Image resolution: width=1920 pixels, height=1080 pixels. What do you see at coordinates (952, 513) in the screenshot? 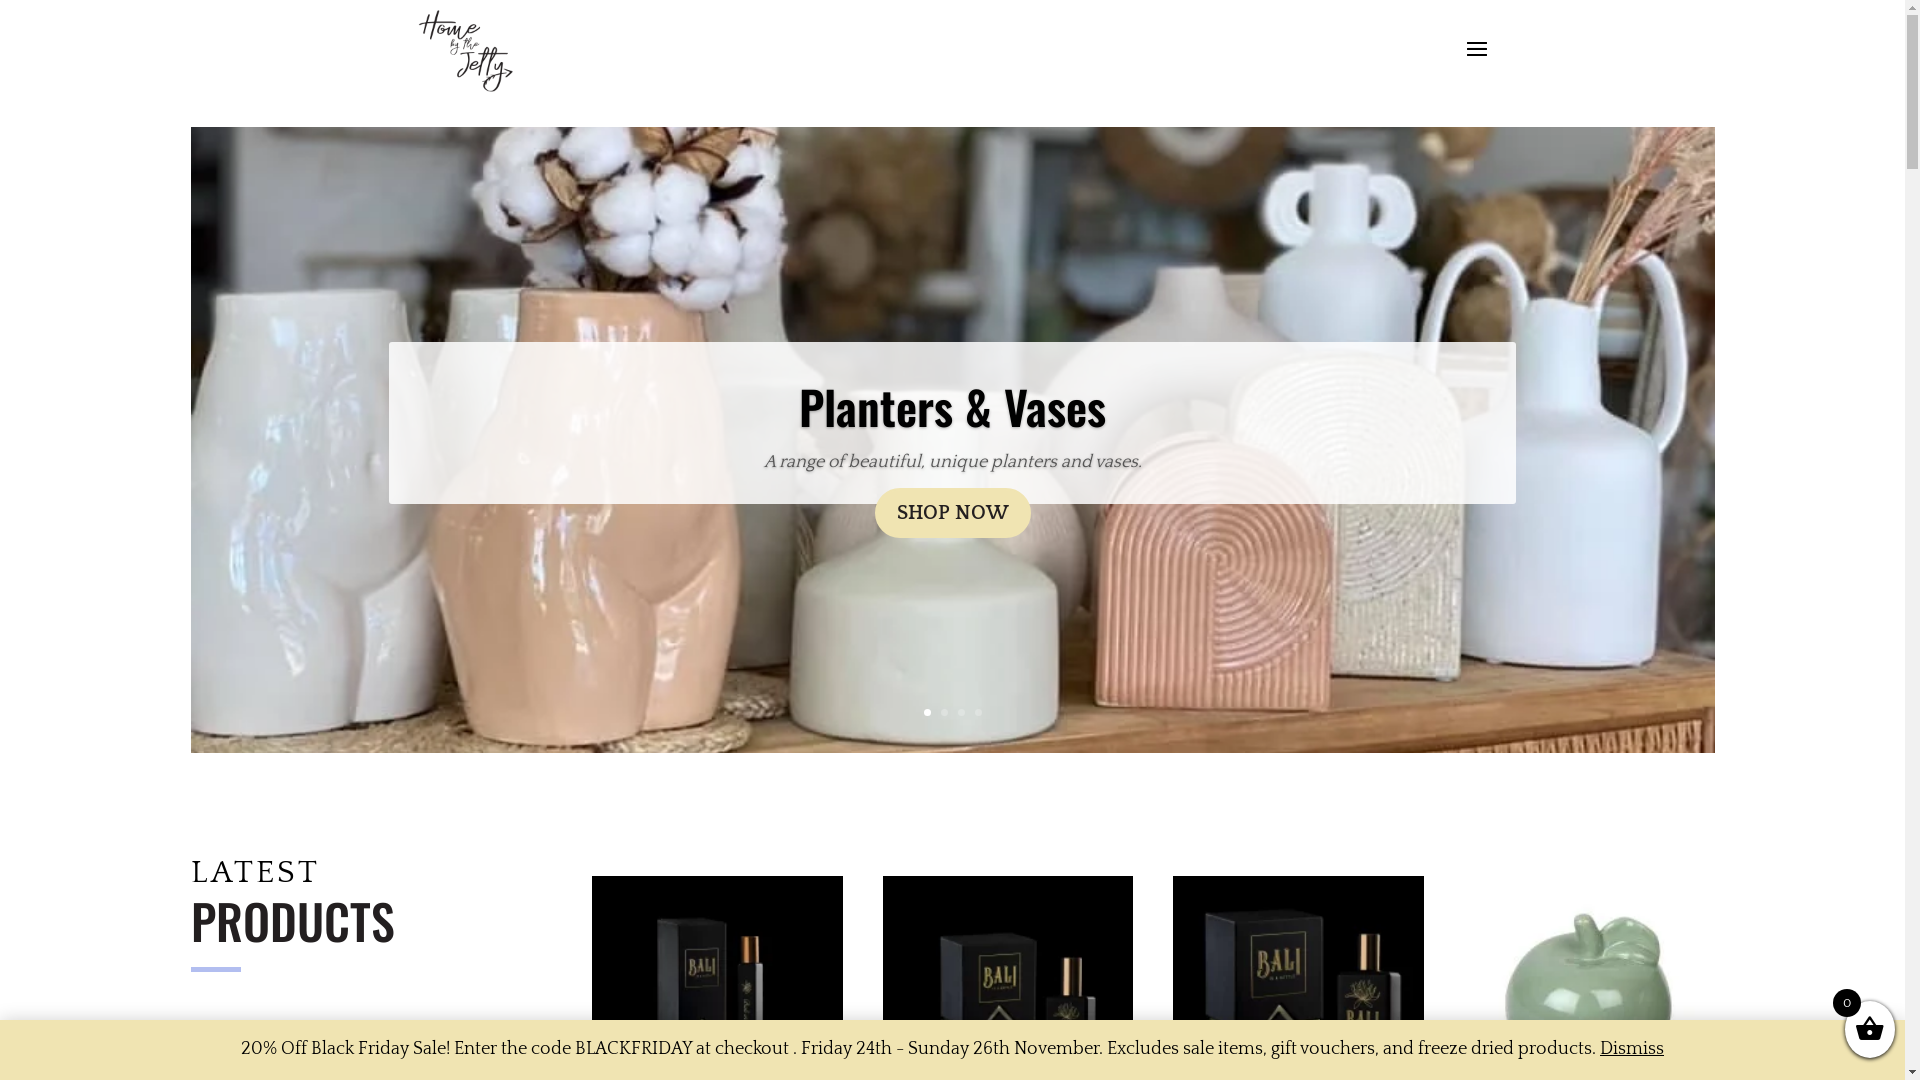
I see `SHOP NOW` at bounding box center [952, 513].